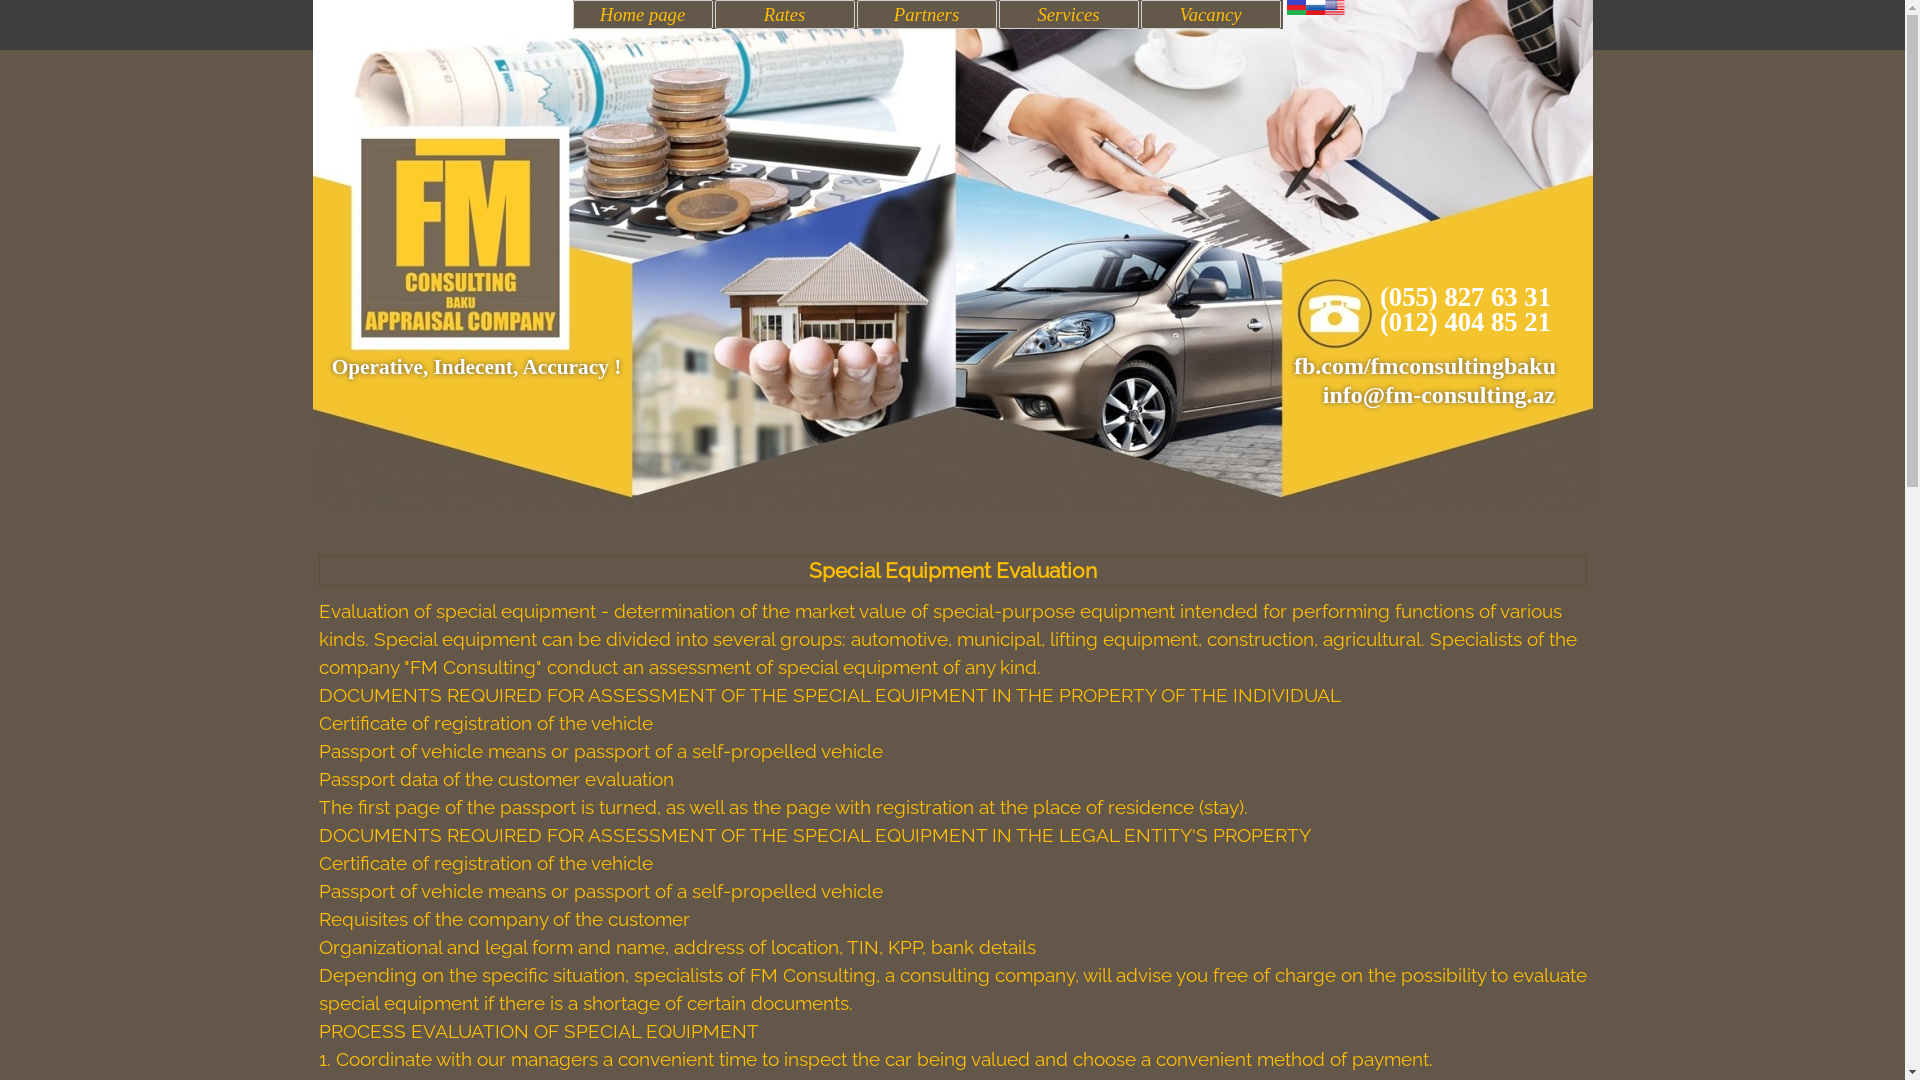  Describe the element at coordinates (784, 14) in the screenshot. I see `Rates` at that location.